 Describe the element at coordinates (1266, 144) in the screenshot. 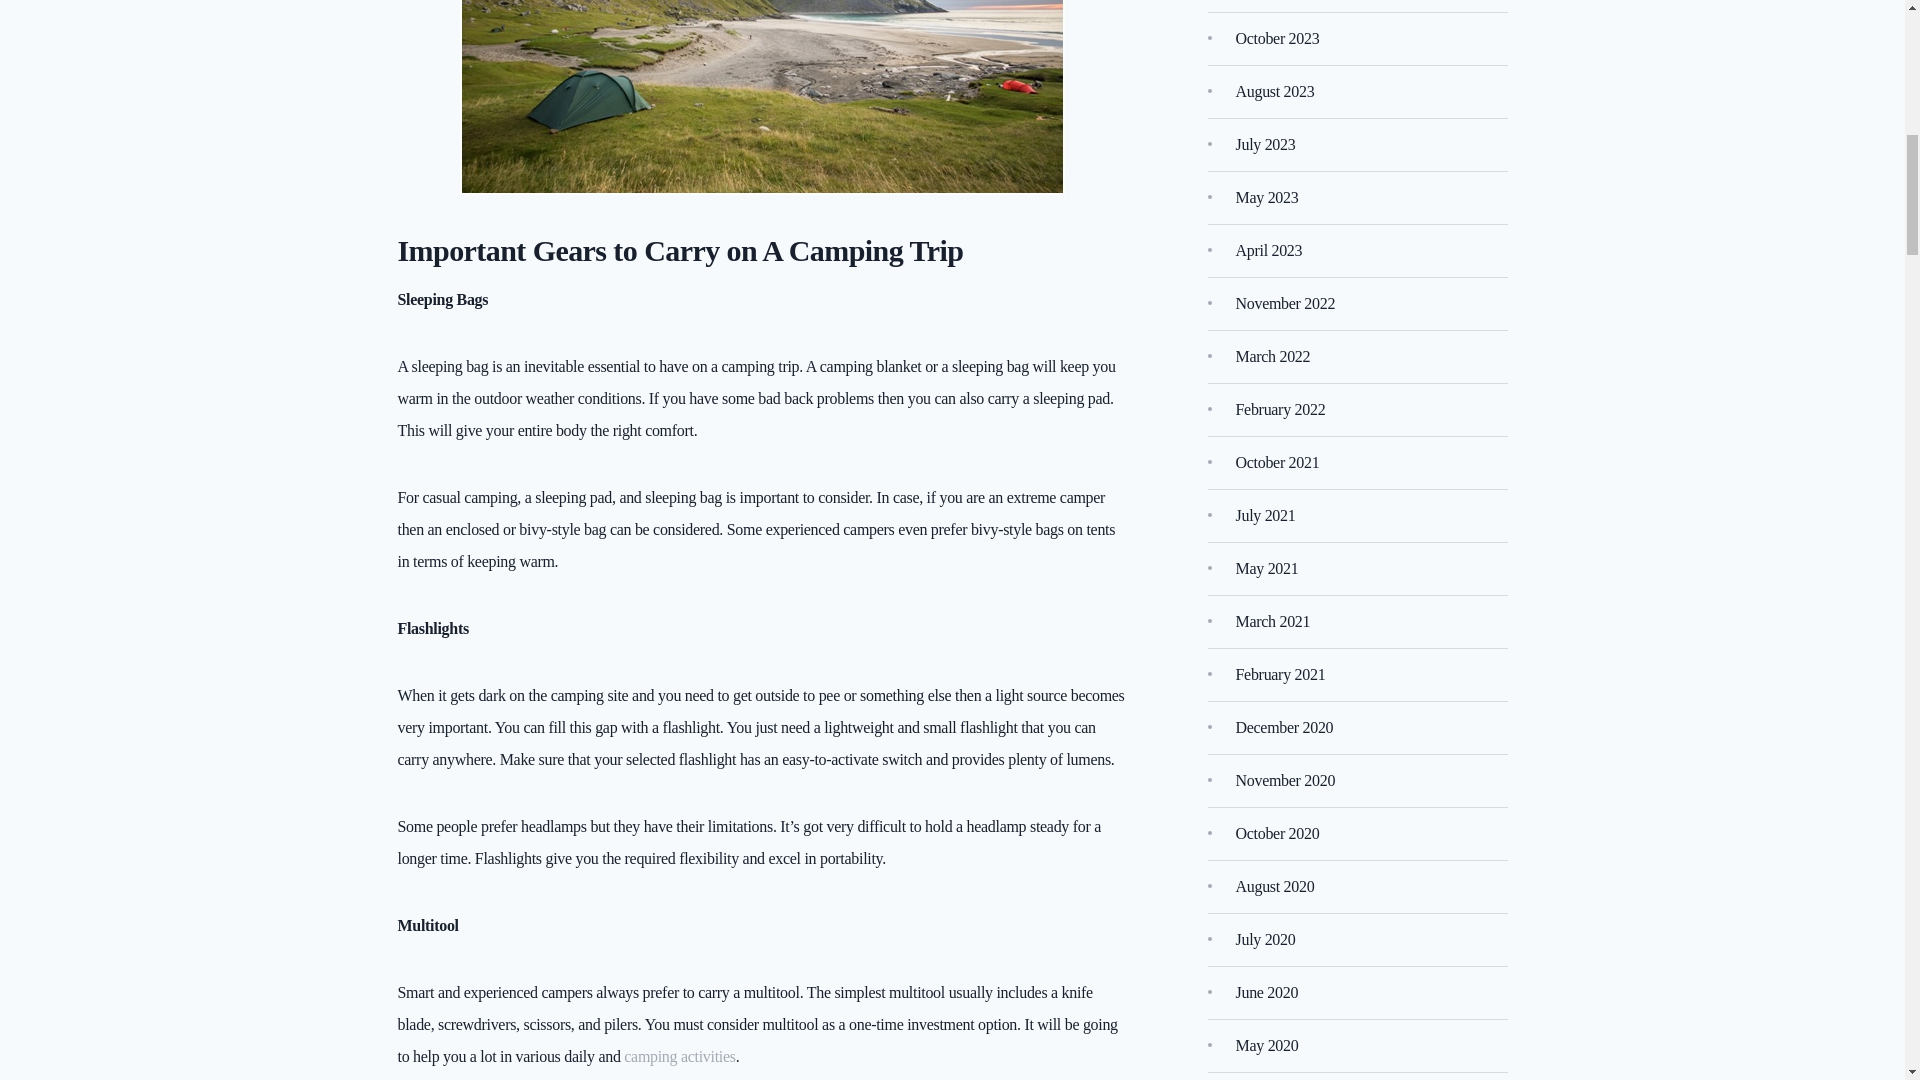

I see `July 2023` at that location.